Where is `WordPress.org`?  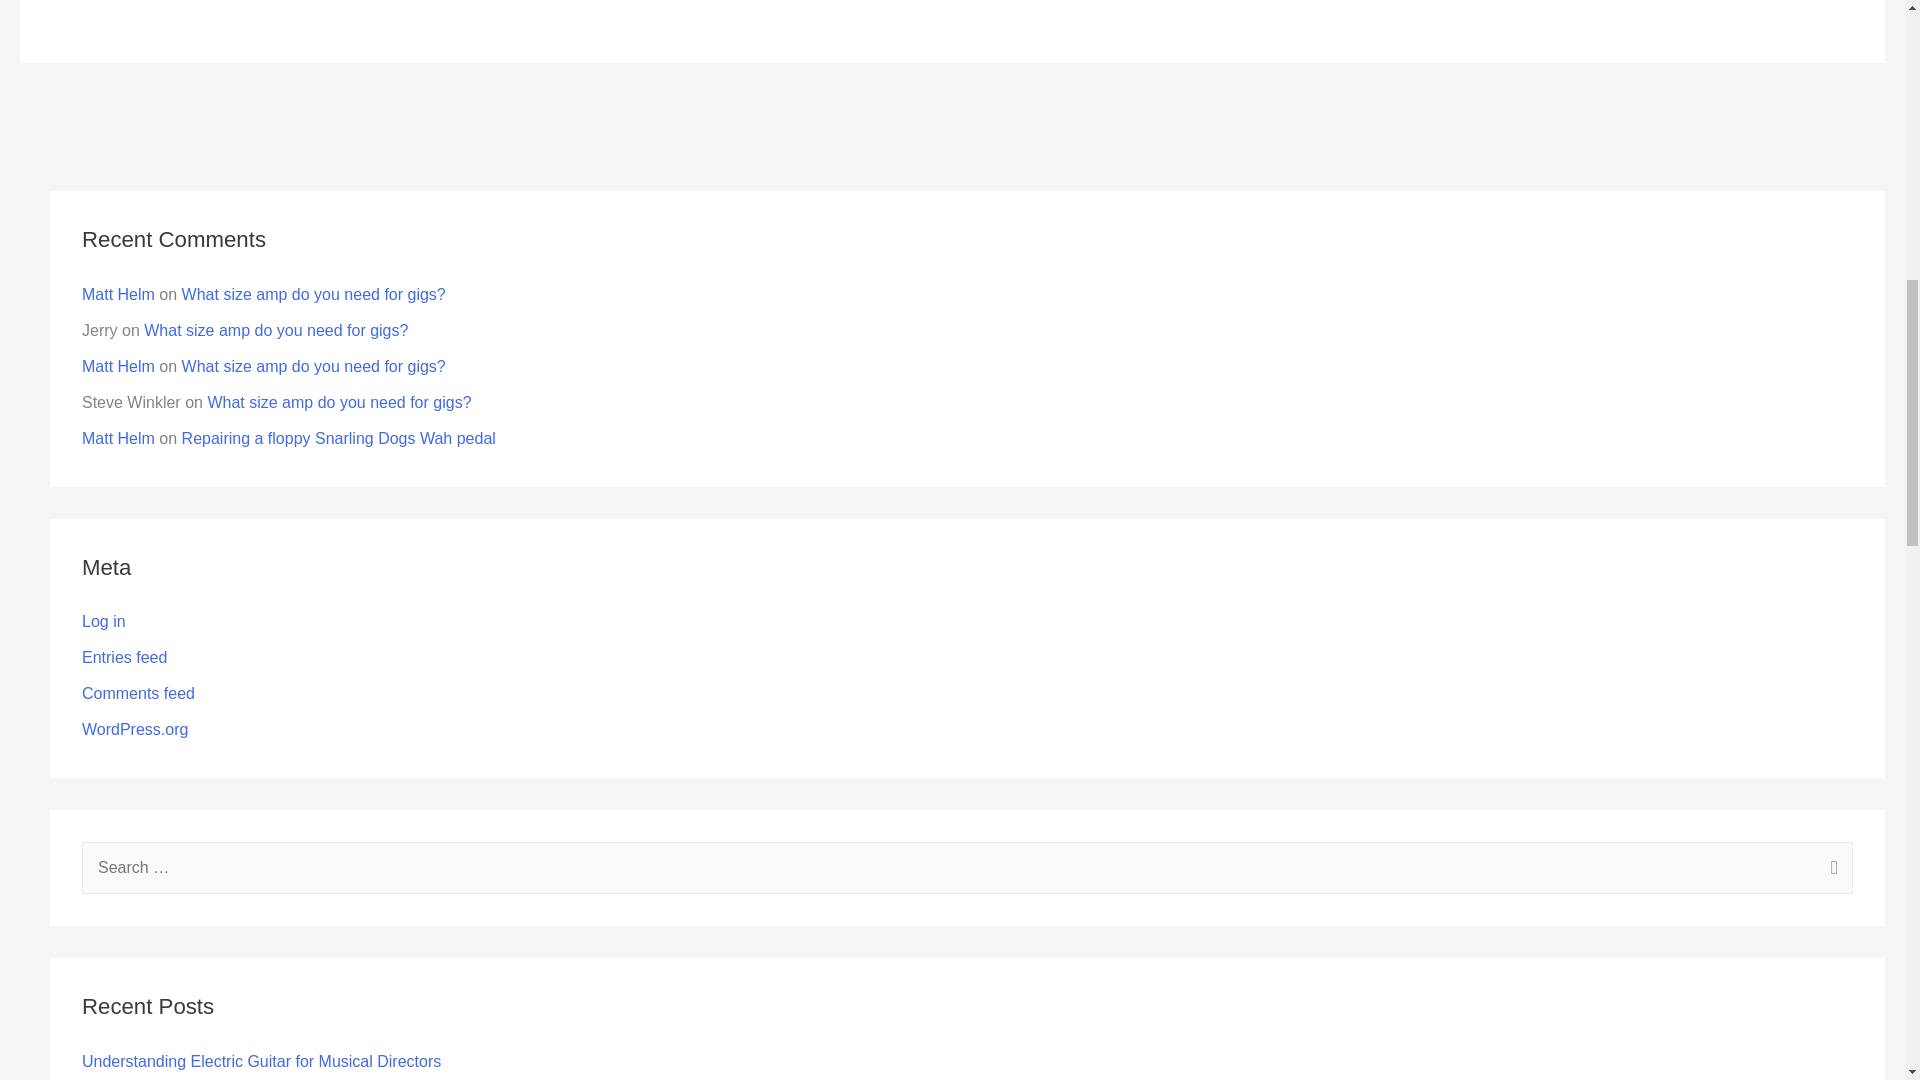 WordPress.org is located at coordinates (135, 729).